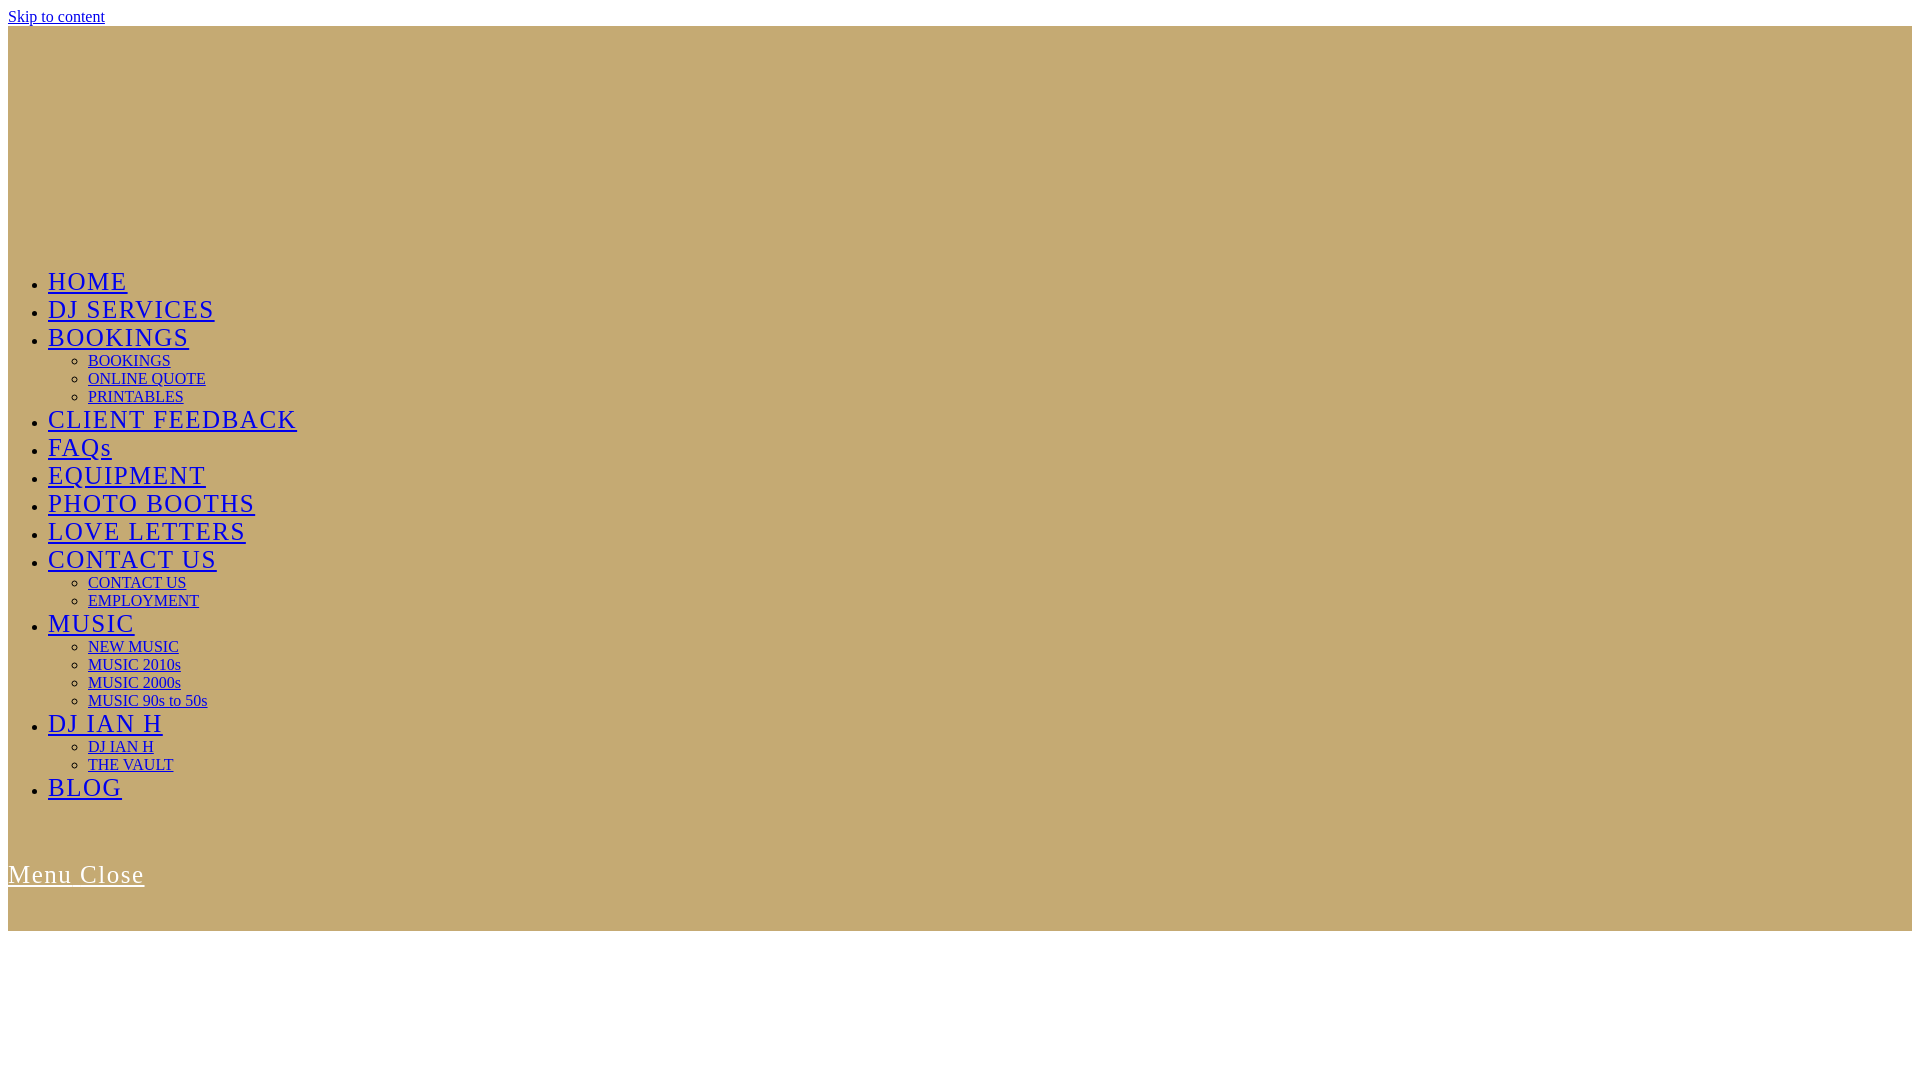  What do you see at coordinates (172, 420) in the screenshot?
I see `CLIENT FEEDBACK` at bounding box center [172, 420].